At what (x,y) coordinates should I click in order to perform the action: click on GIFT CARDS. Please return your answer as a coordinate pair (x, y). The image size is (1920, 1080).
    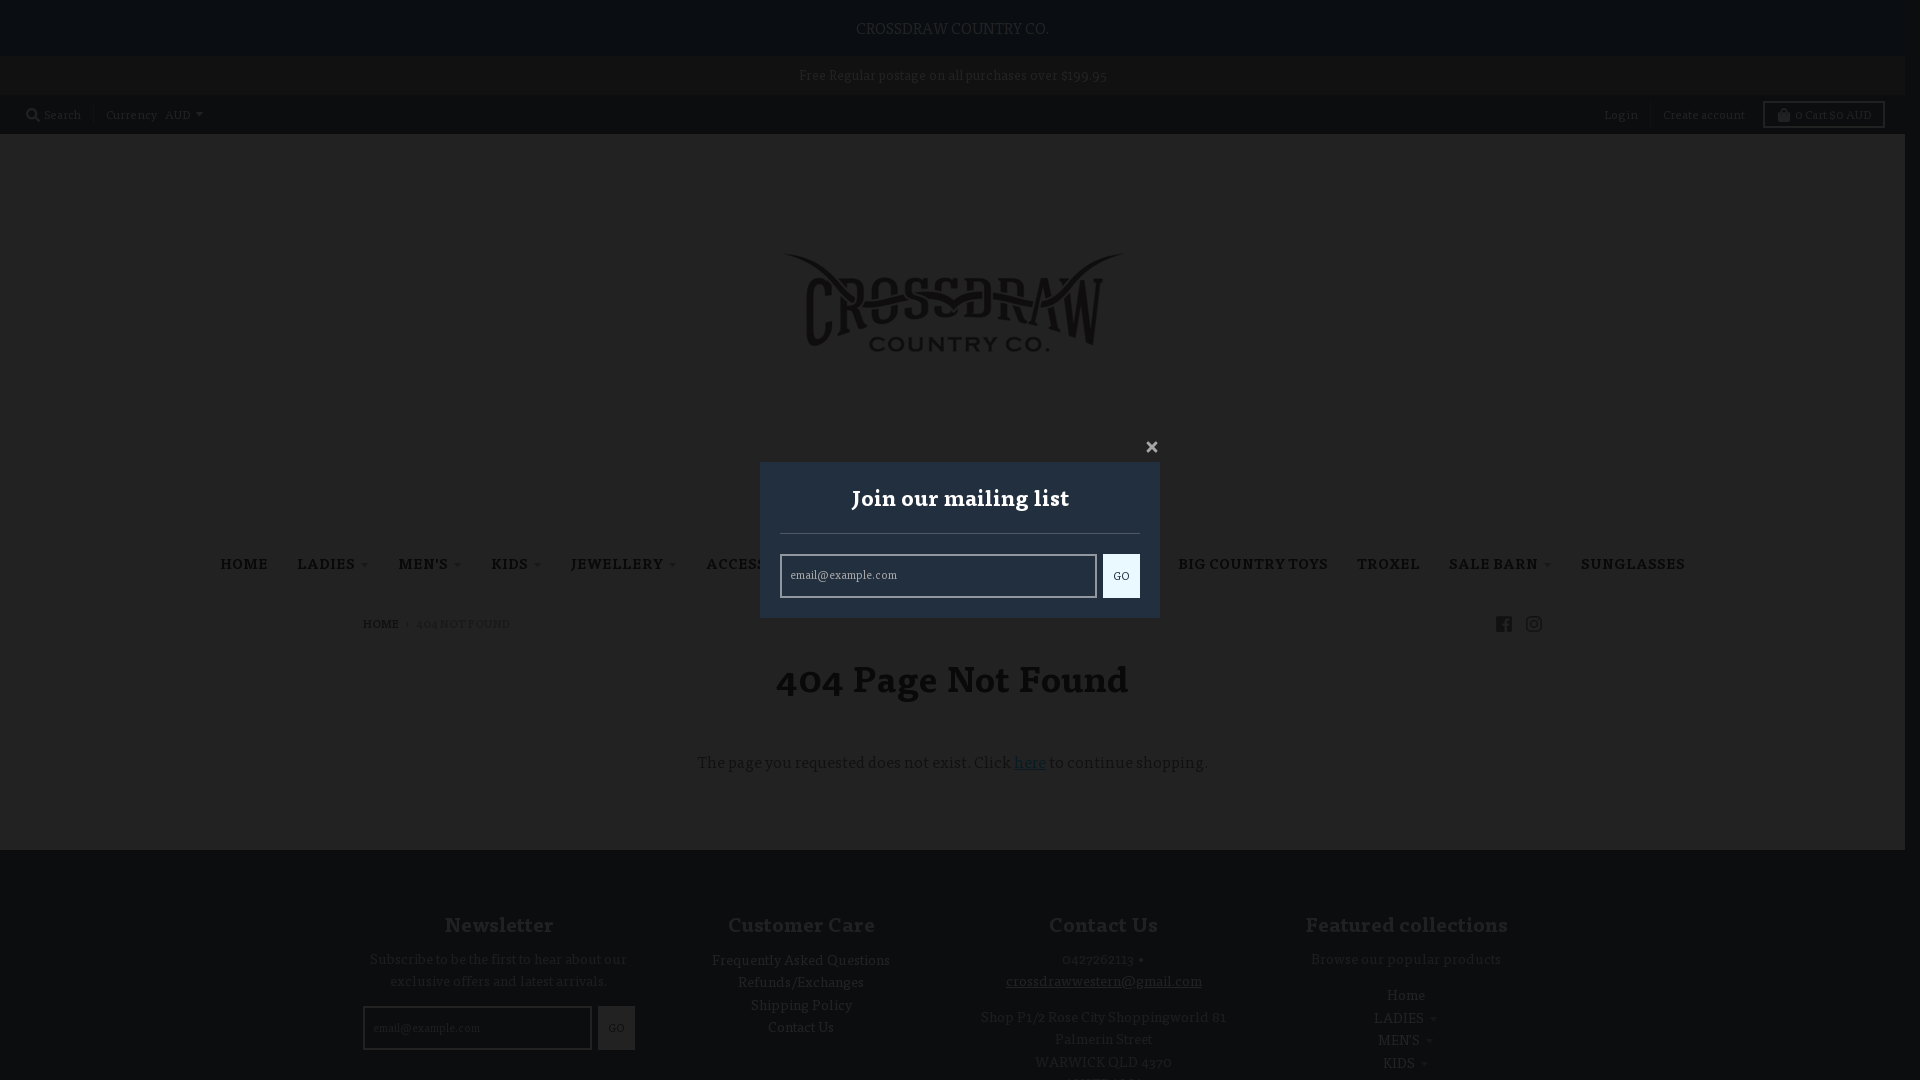
    Looking at the image, I should click on (1102, 564).